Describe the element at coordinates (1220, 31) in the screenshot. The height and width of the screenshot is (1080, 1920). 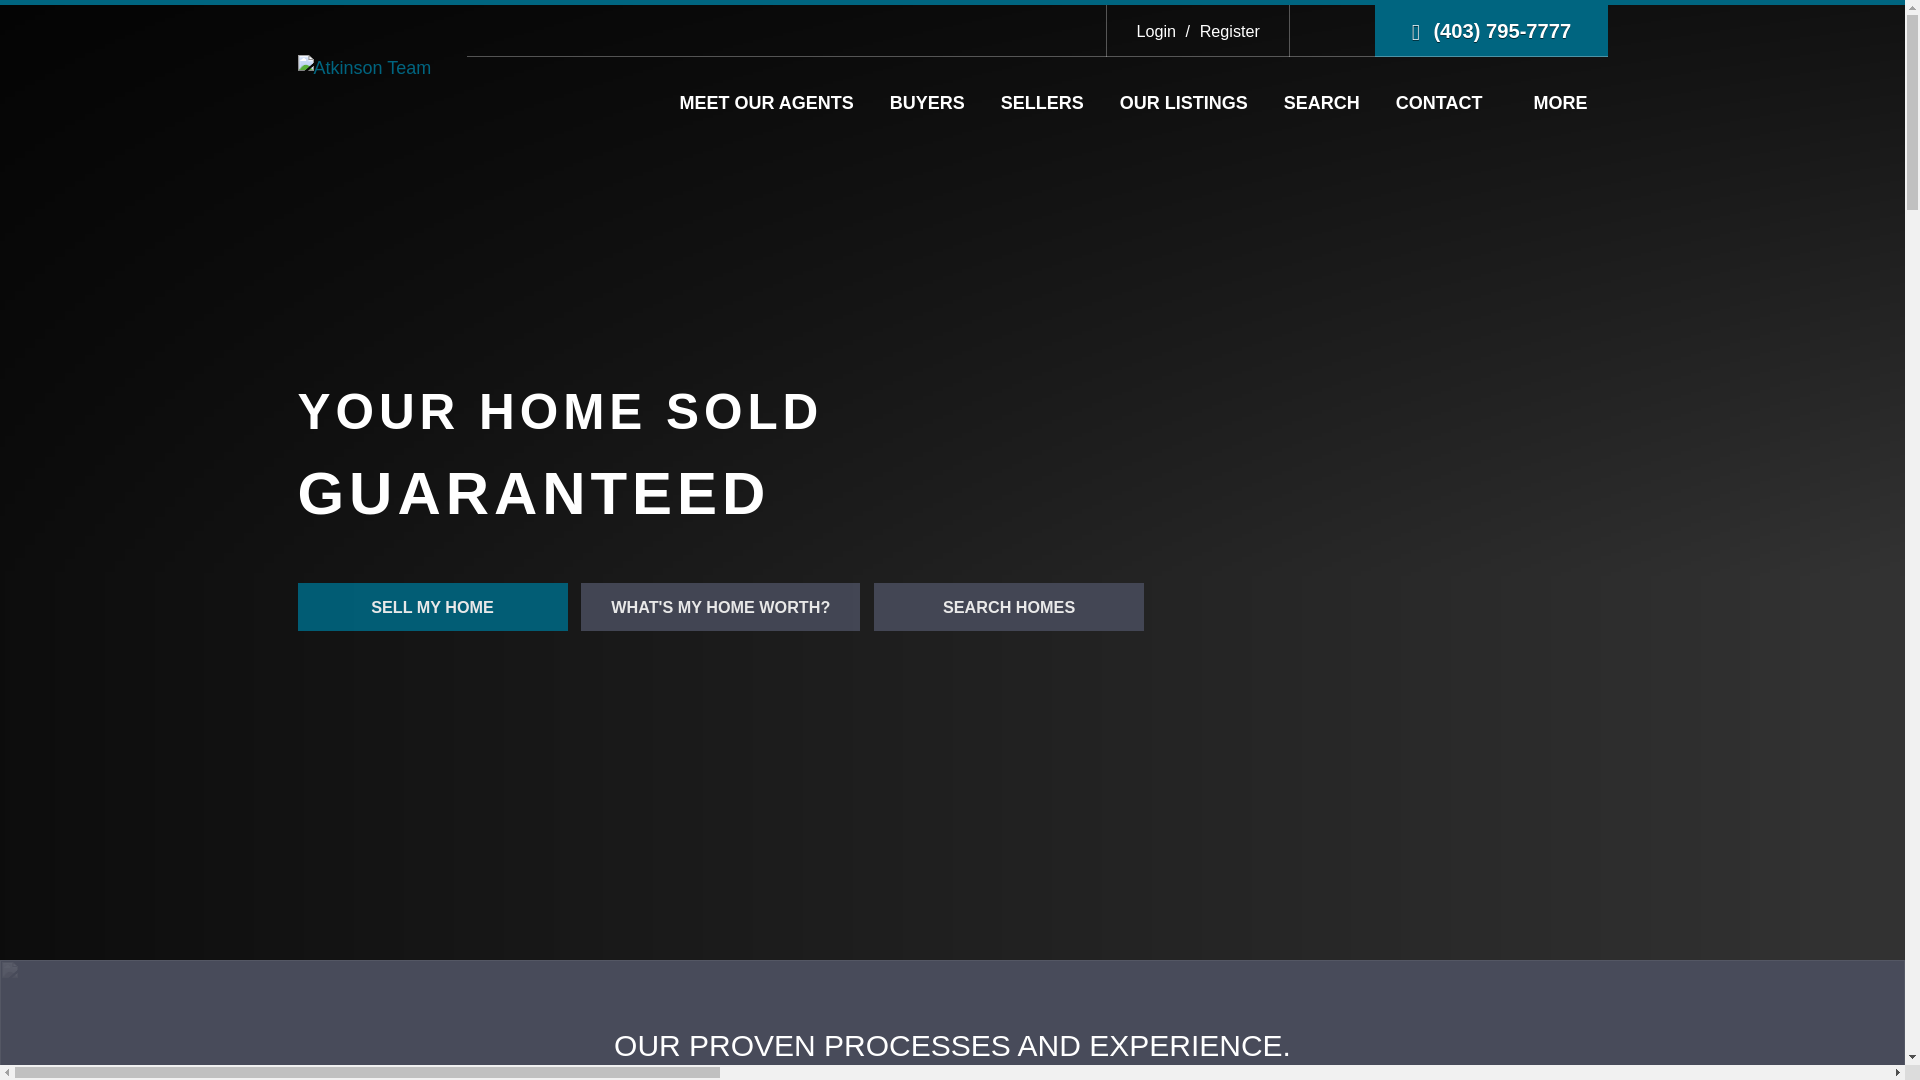
I see `Register` at that location.